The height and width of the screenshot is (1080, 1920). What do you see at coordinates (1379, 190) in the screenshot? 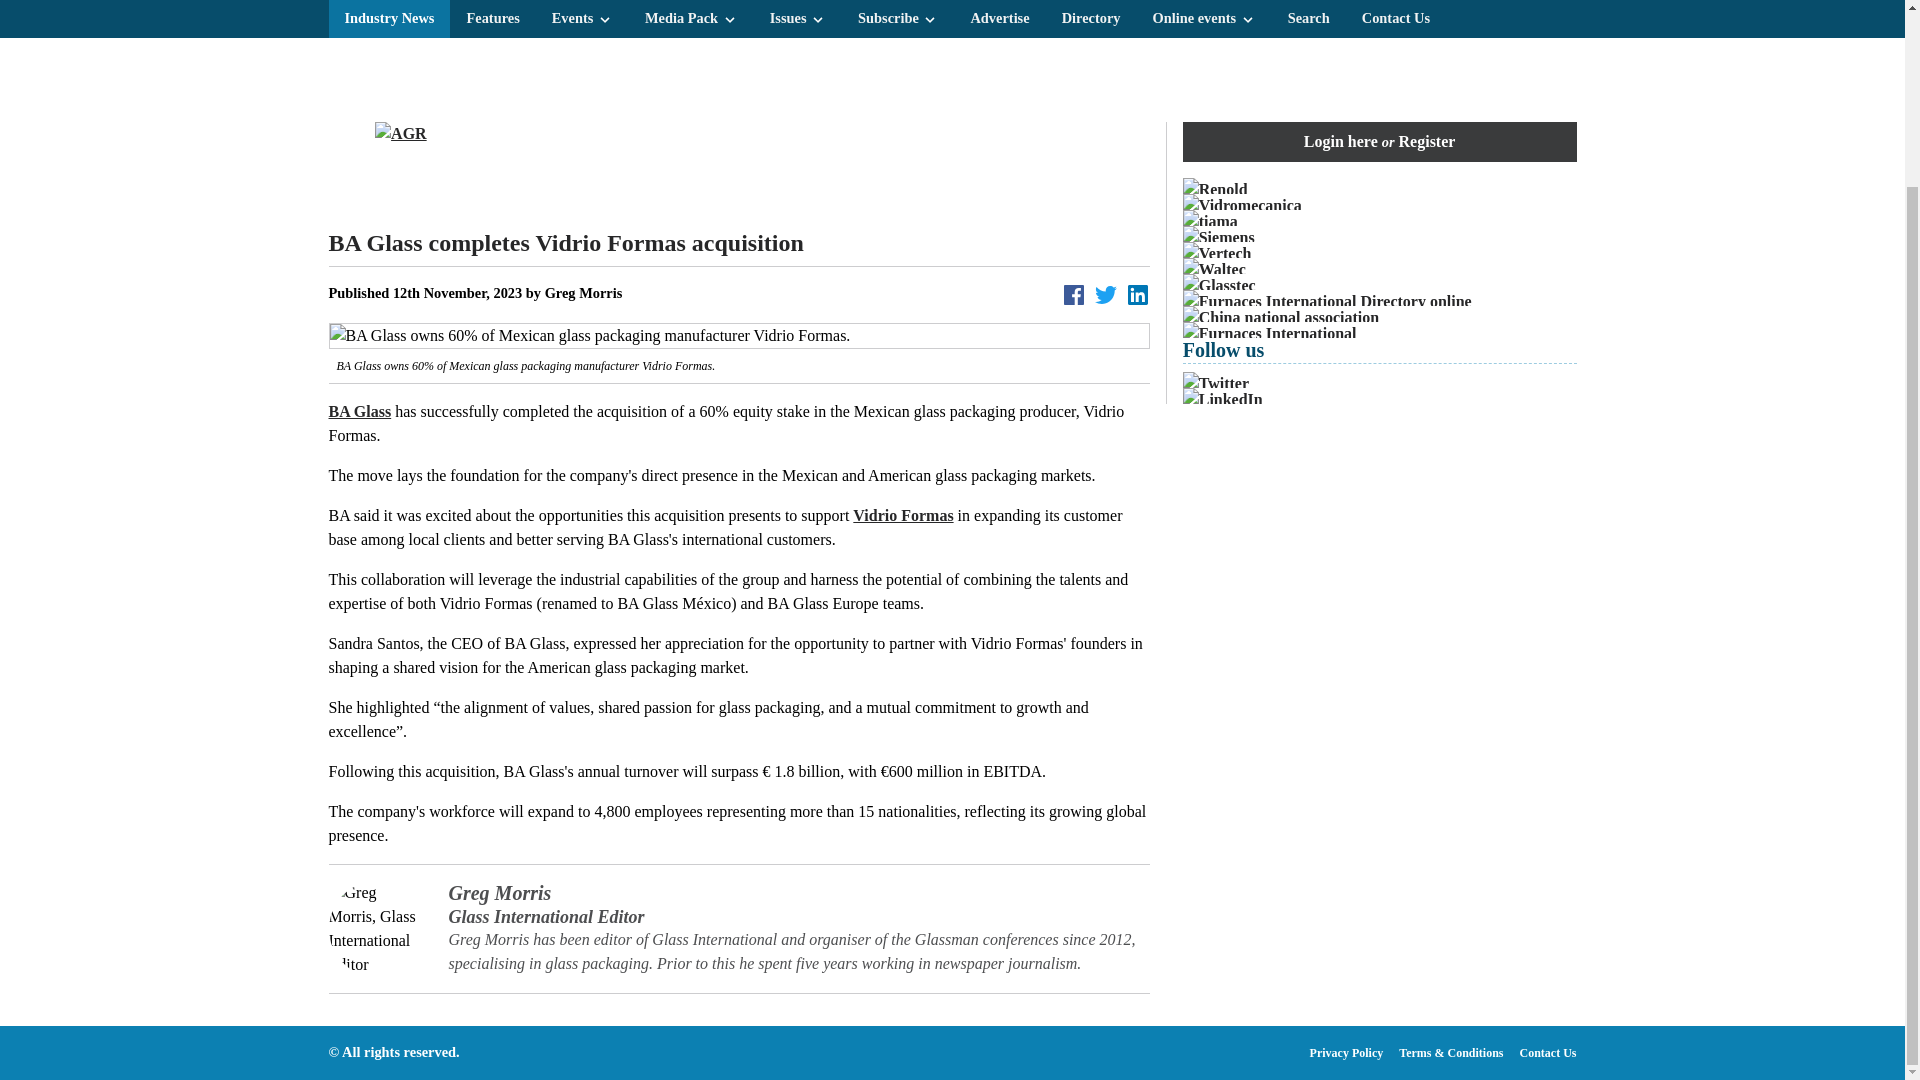
I see `Renold` at bounding box center [1379, 190].